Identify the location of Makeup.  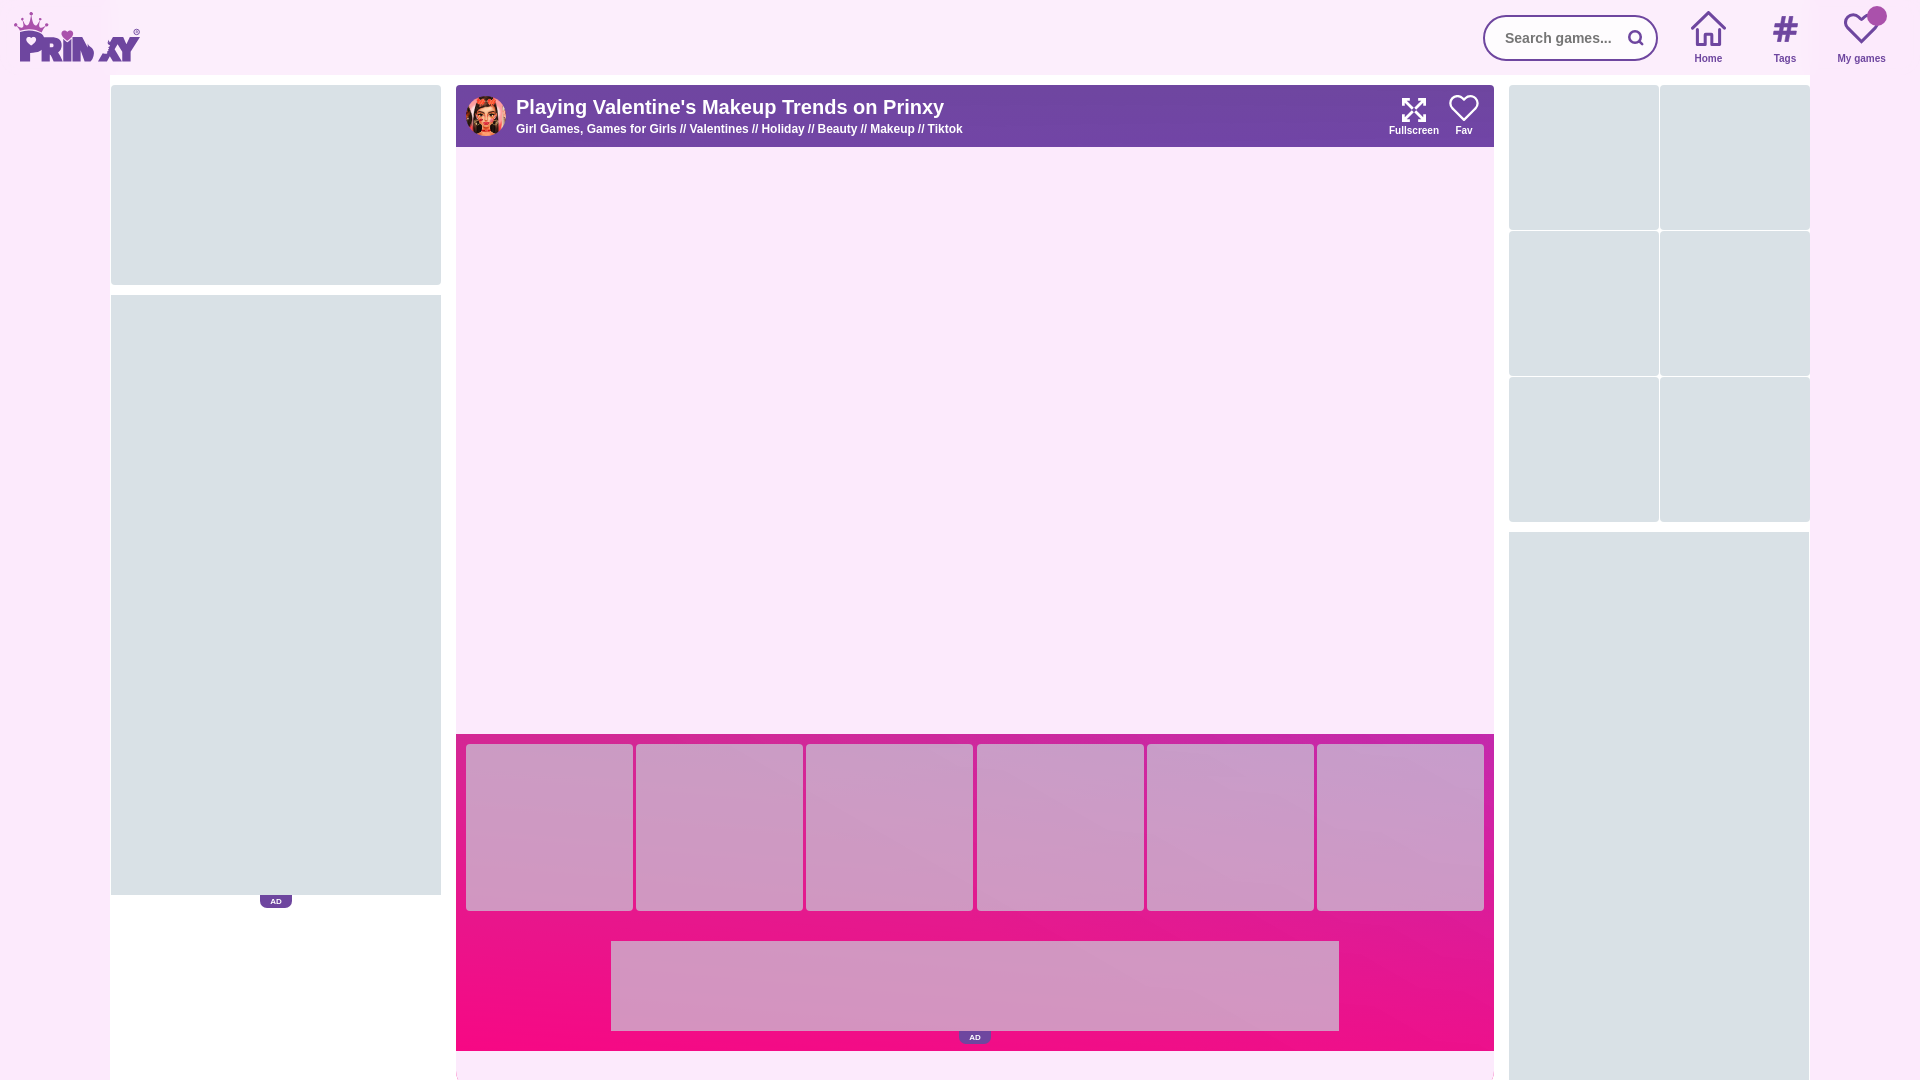
(898, 129).